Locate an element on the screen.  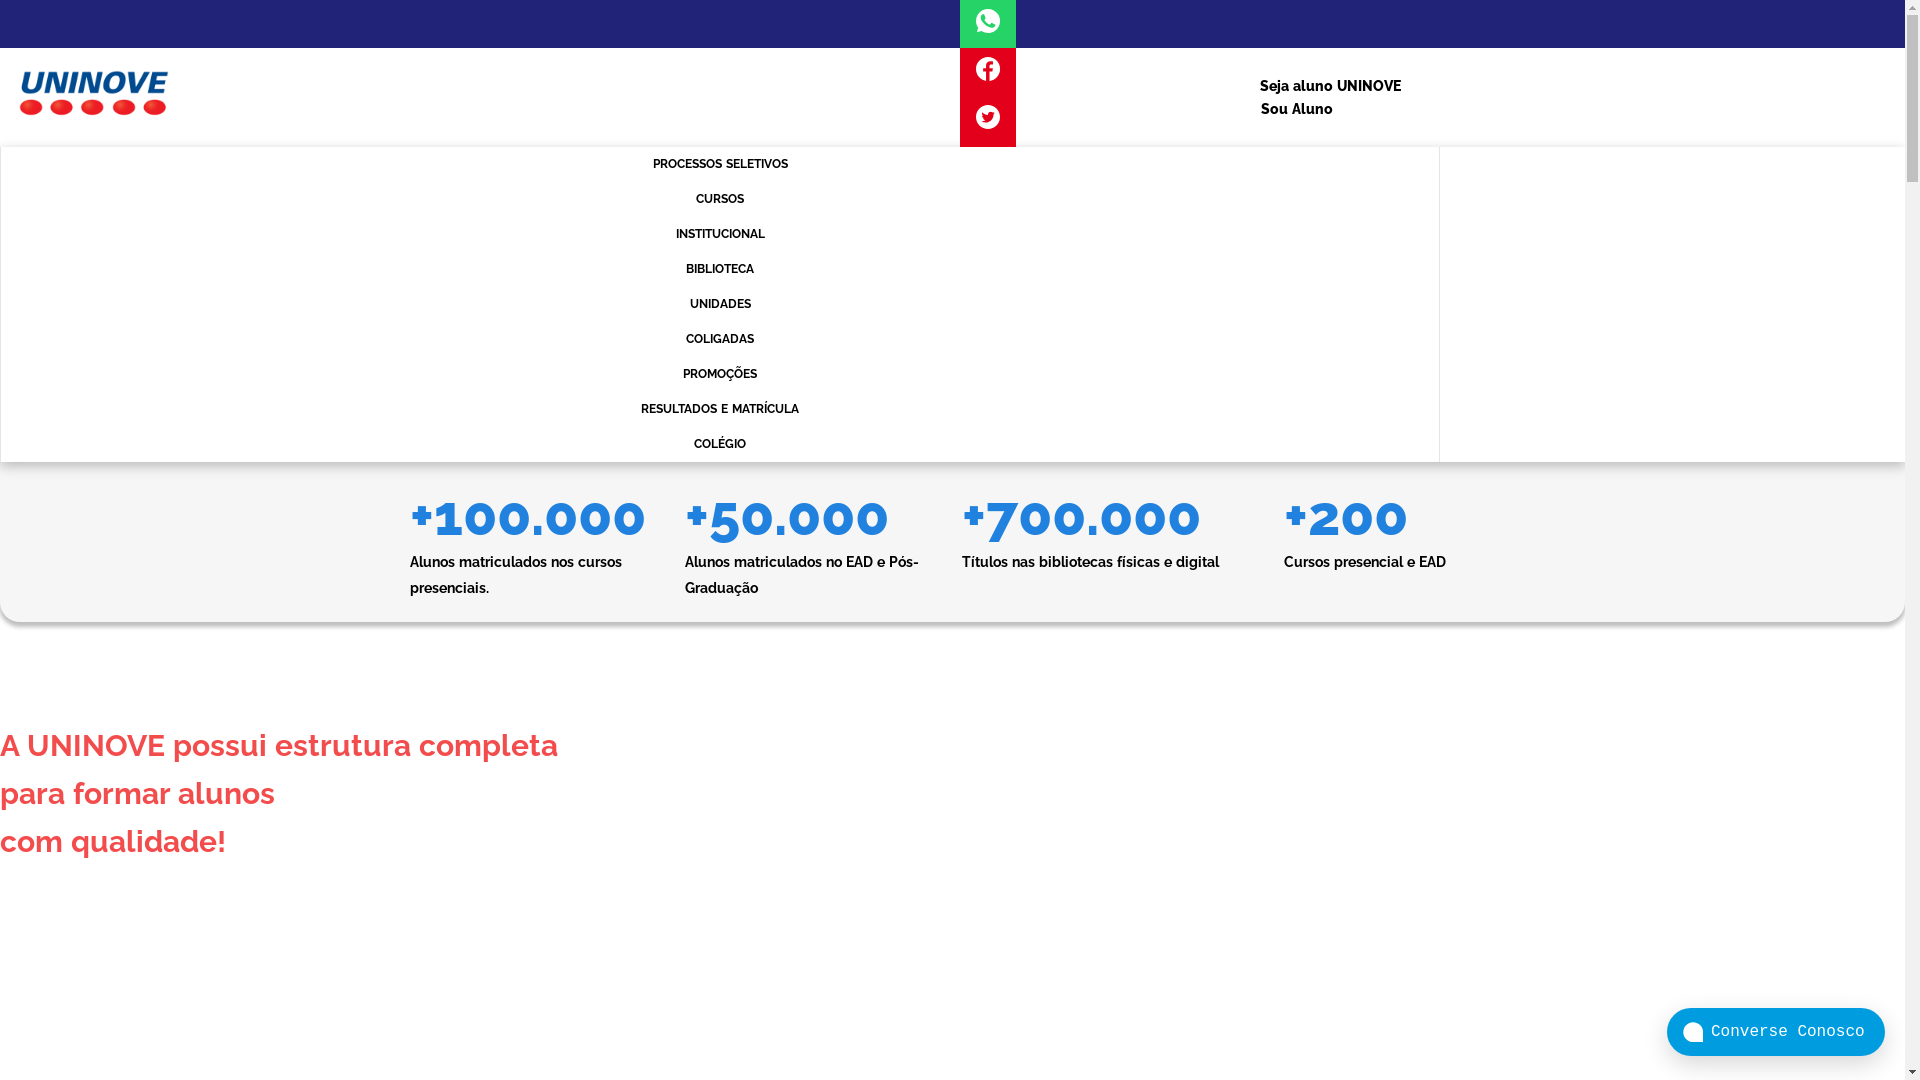
UNIDADES is located at coordinates (720, 304).